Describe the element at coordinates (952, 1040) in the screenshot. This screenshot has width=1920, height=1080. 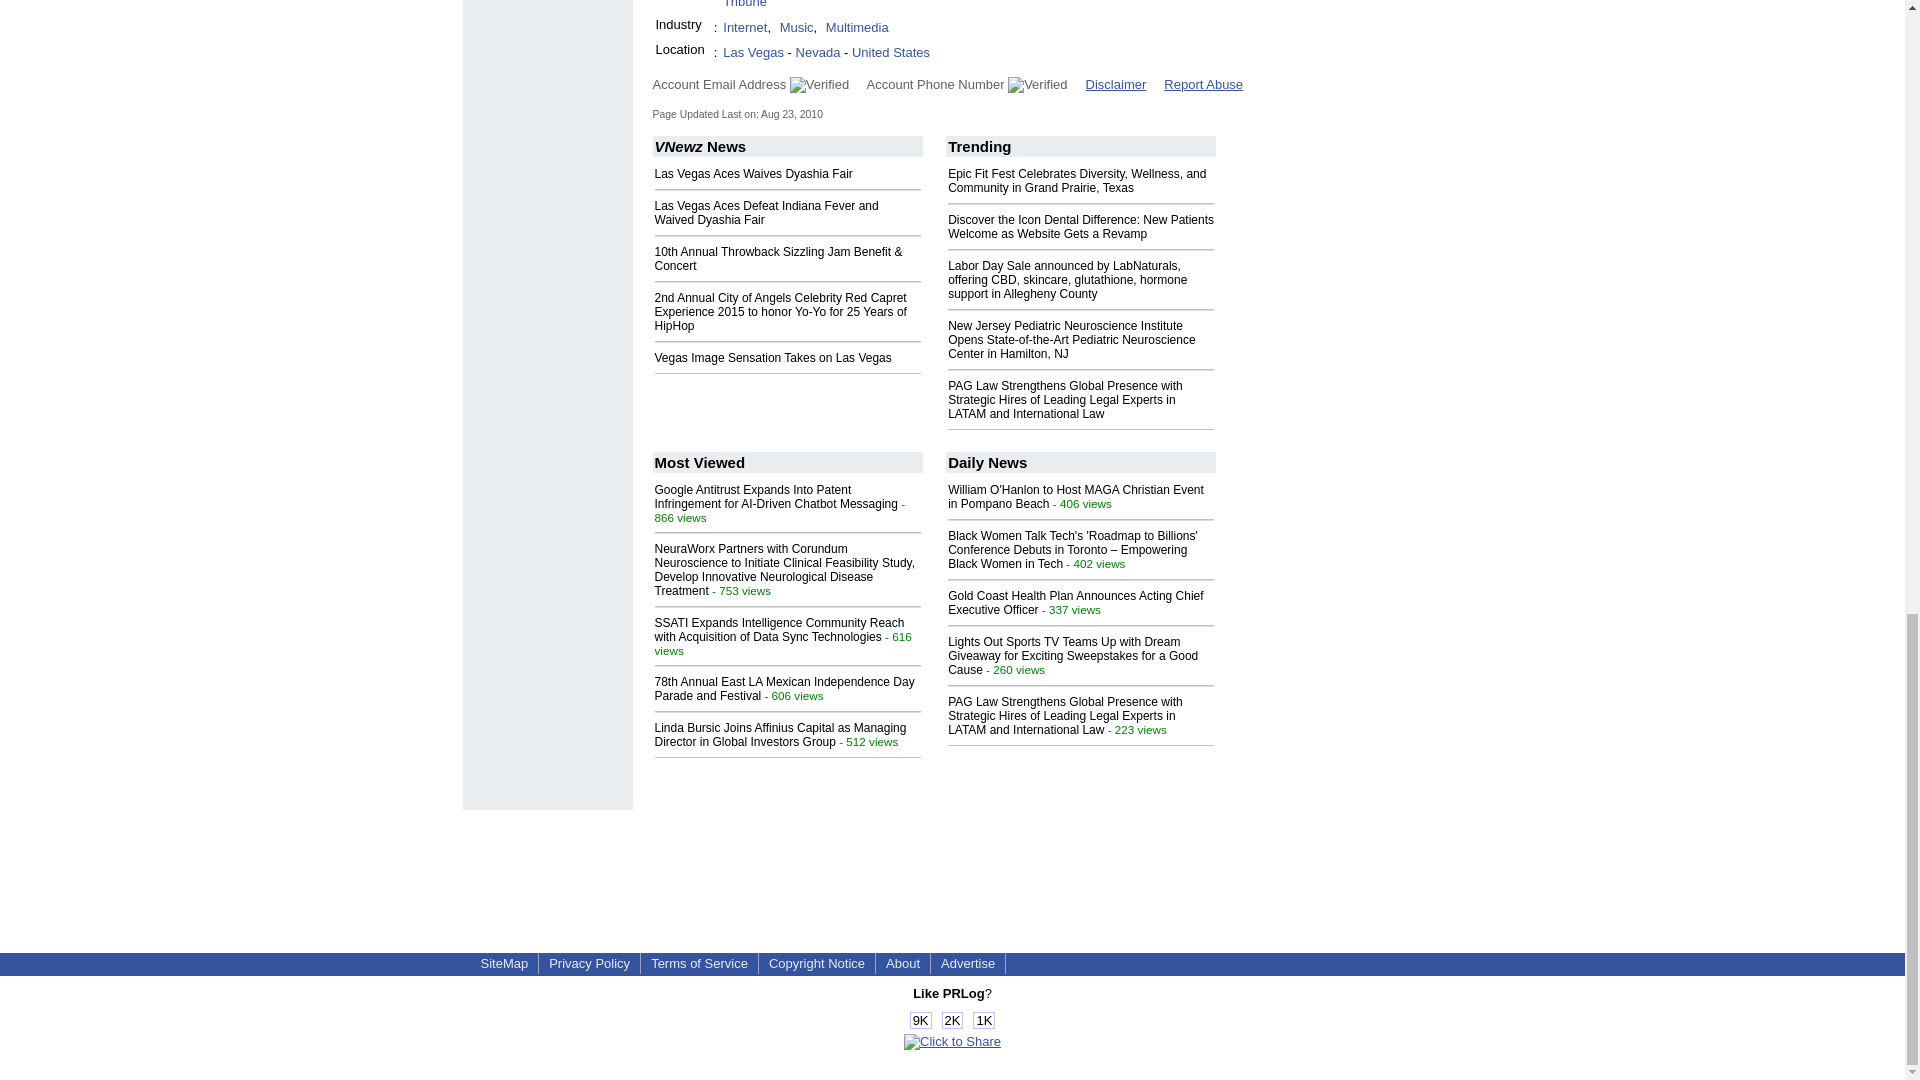
I see `Share this page!` at that location.